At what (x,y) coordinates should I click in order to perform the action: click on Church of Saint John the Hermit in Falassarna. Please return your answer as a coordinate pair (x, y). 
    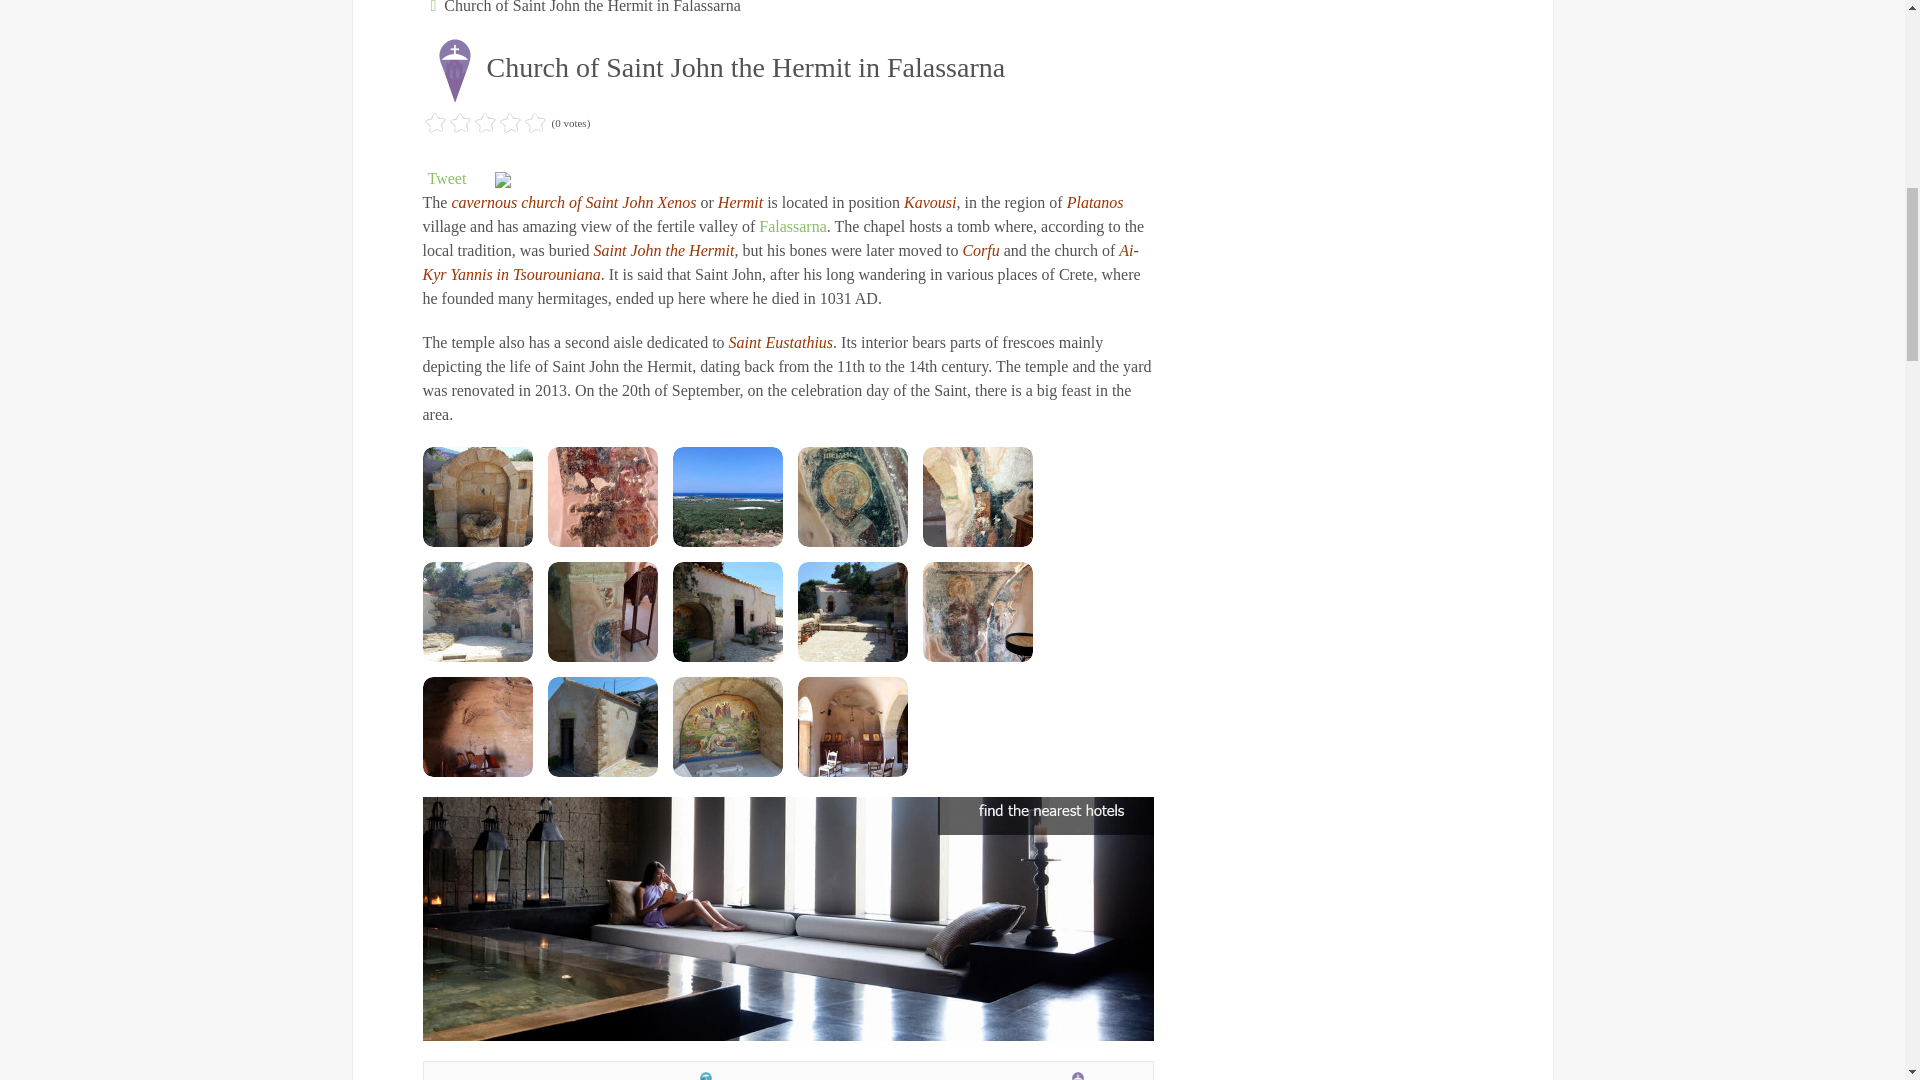
    Looking at the image, I should click on (476, 612).